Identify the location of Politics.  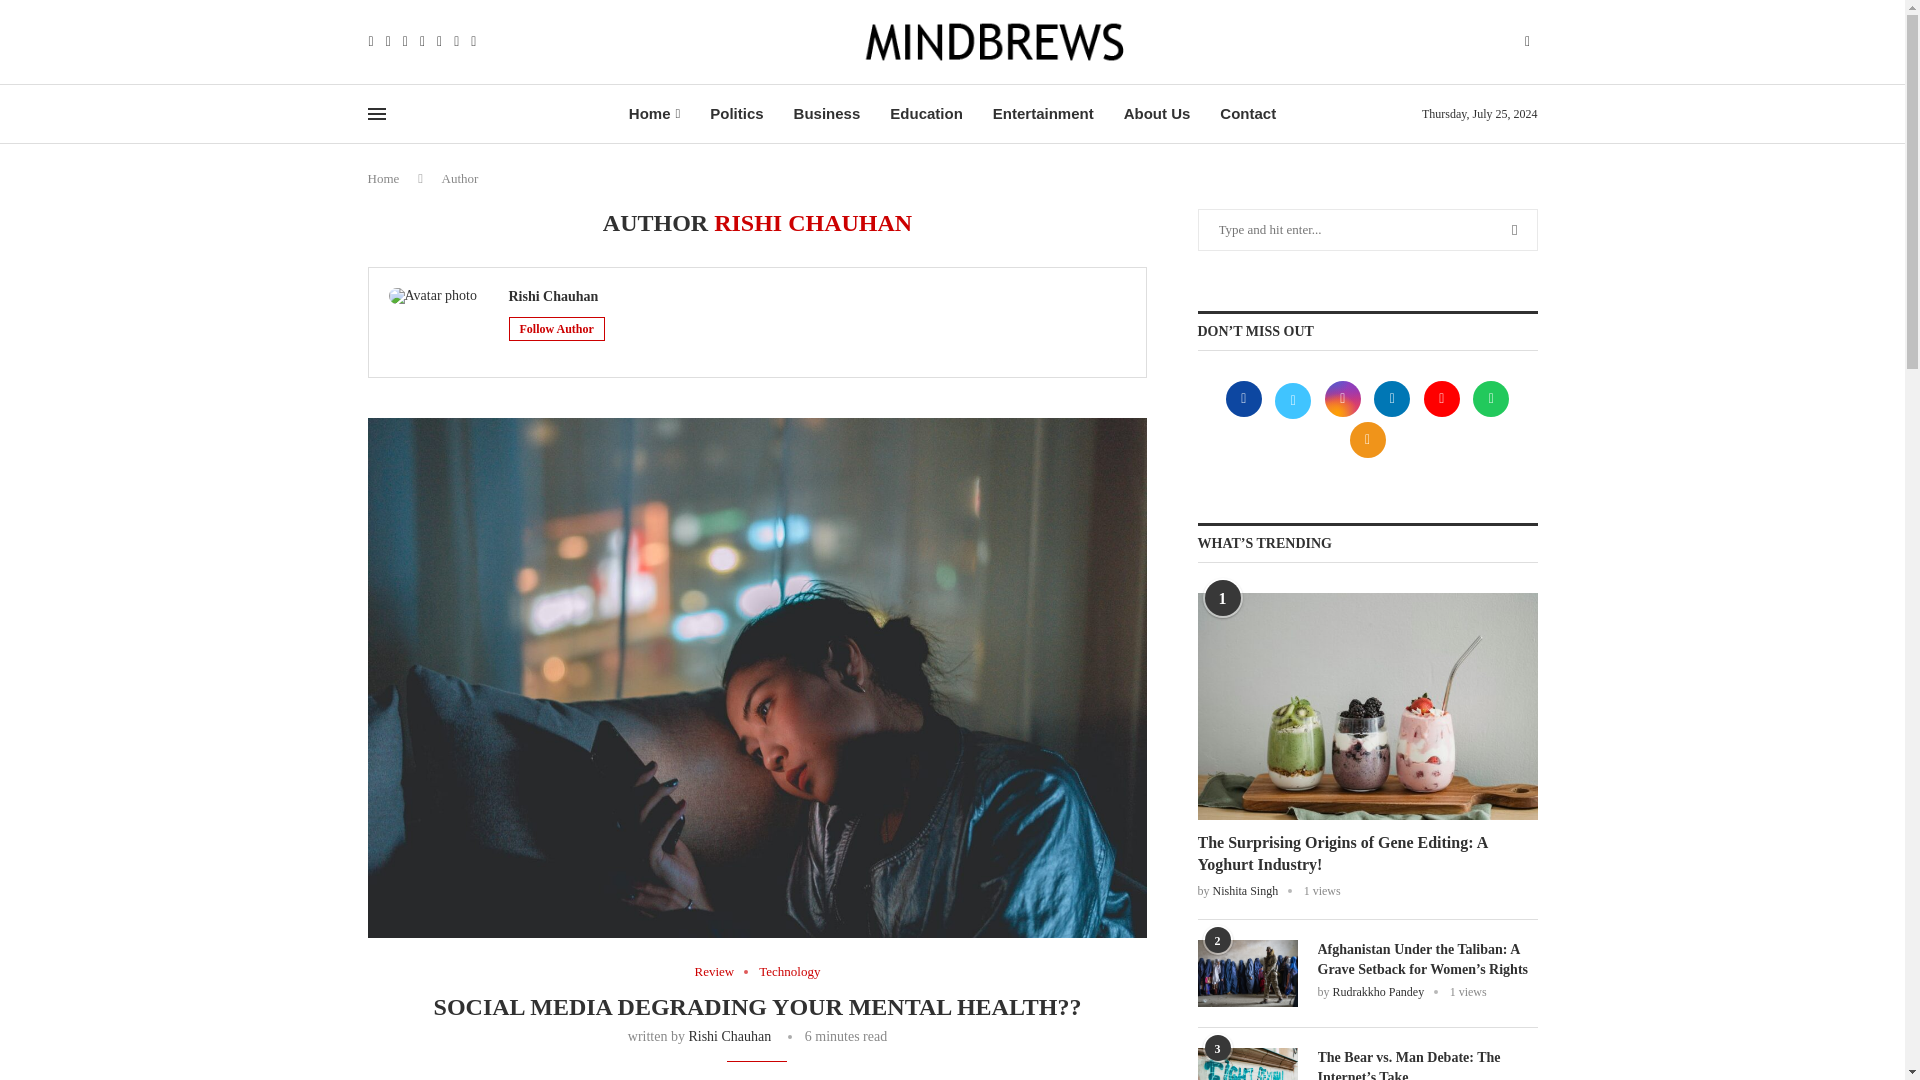
(736, 114).